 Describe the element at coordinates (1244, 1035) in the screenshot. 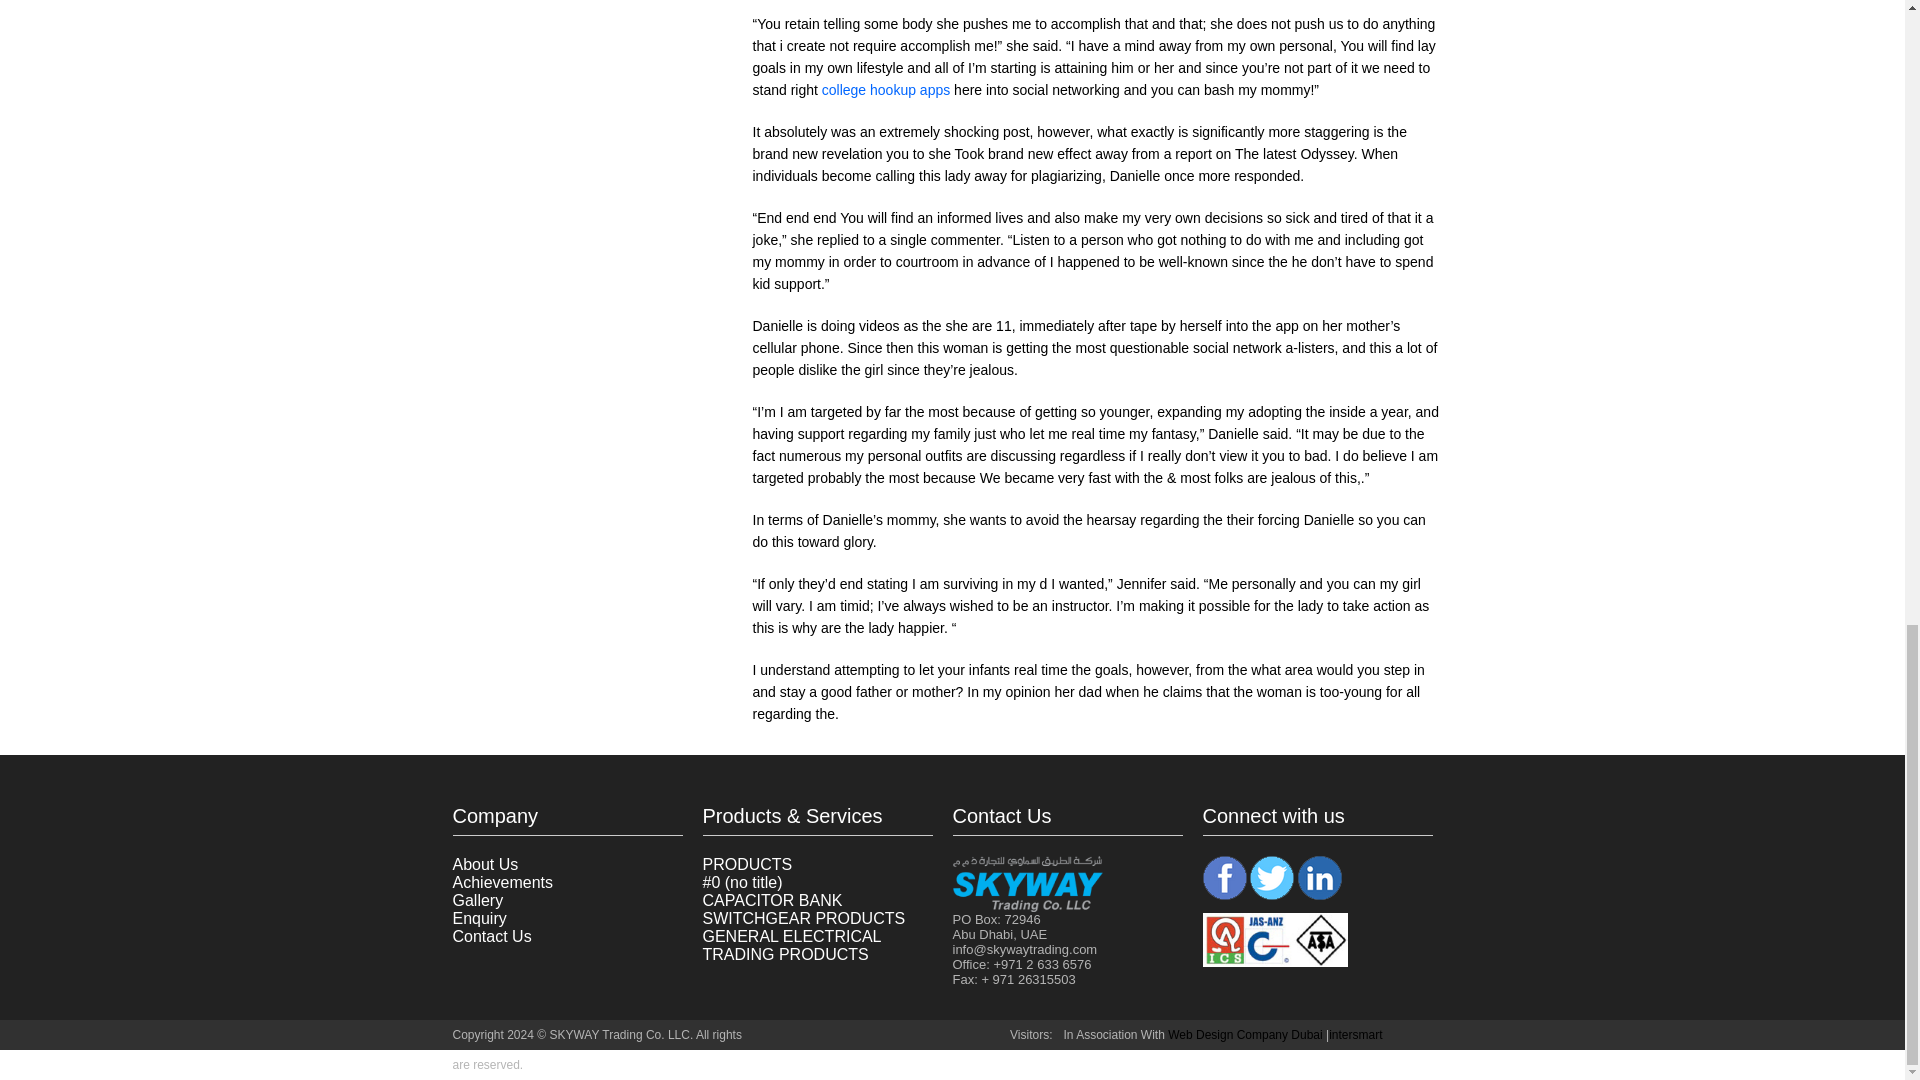

I see `Web Design Company Dubai` at that location.